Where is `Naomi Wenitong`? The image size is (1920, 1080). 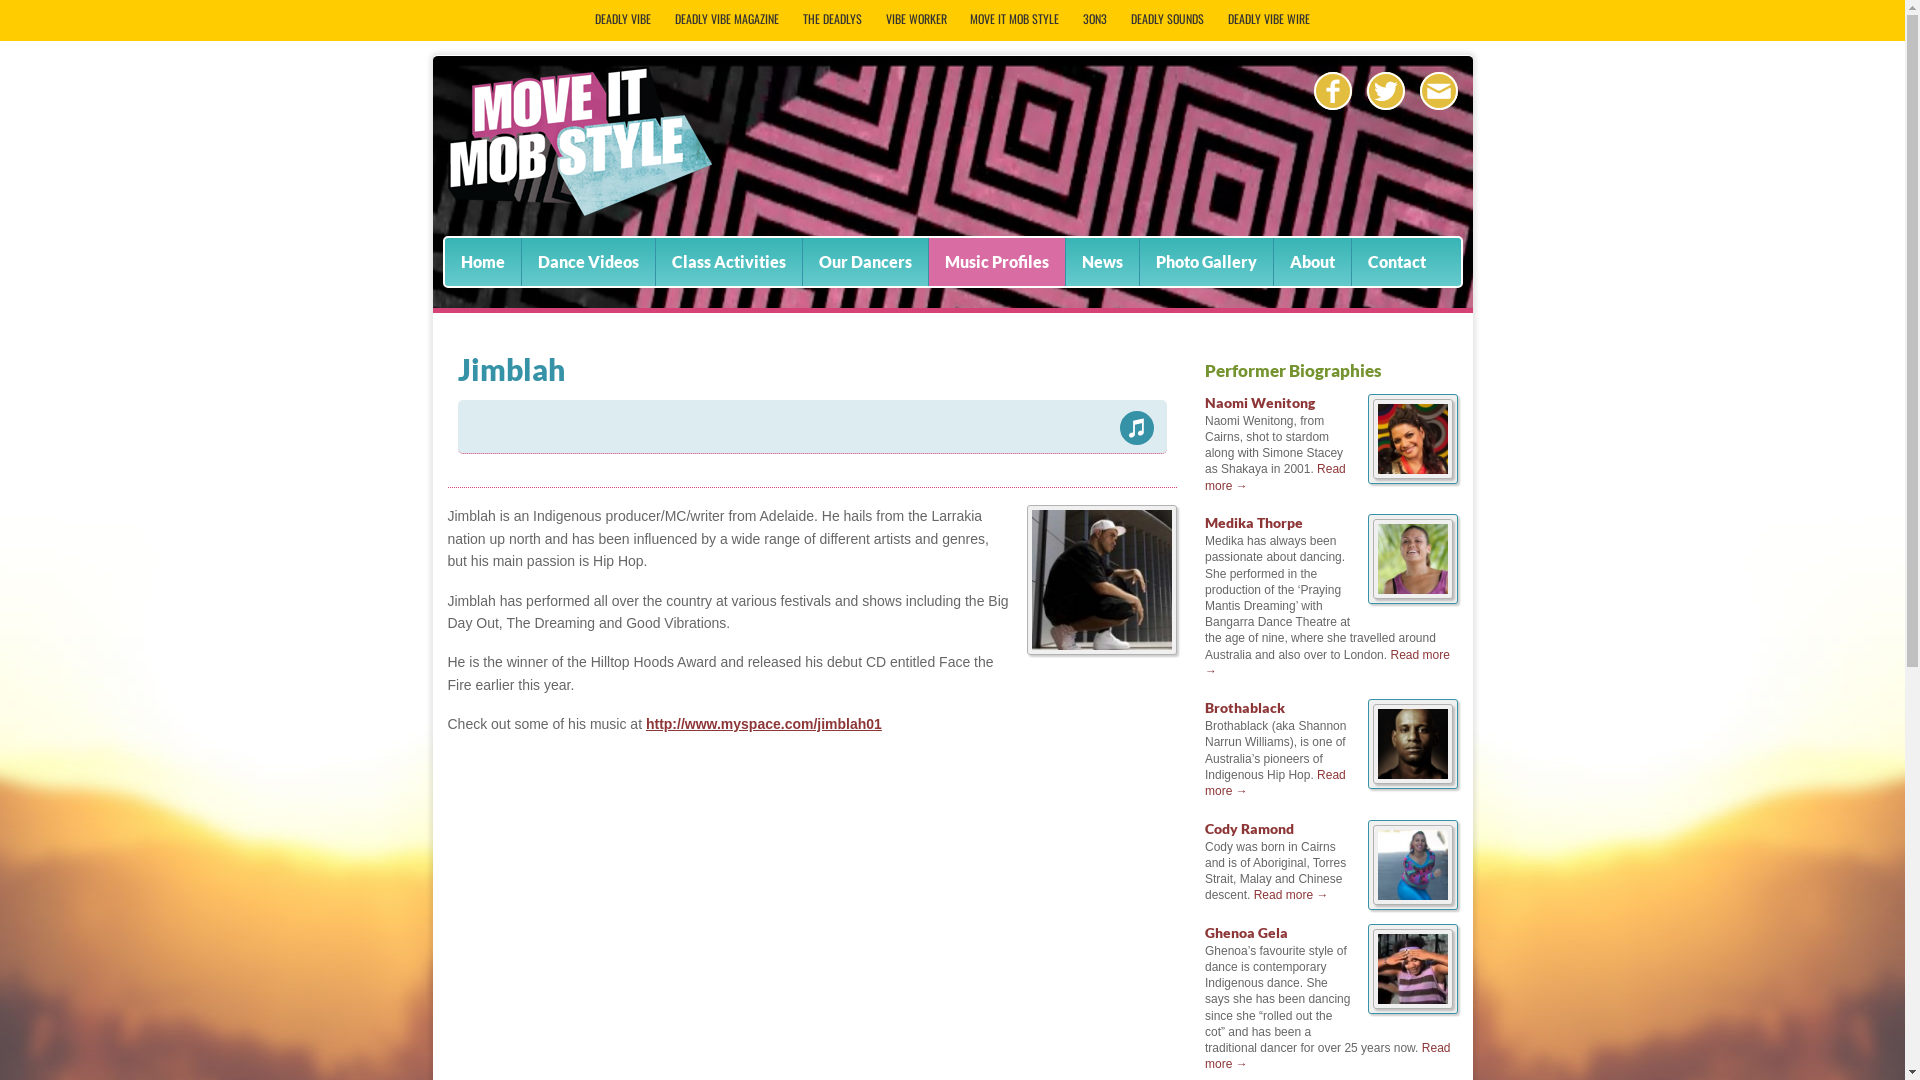
Naomi Wenitong is located at coordinates (1260, 402).